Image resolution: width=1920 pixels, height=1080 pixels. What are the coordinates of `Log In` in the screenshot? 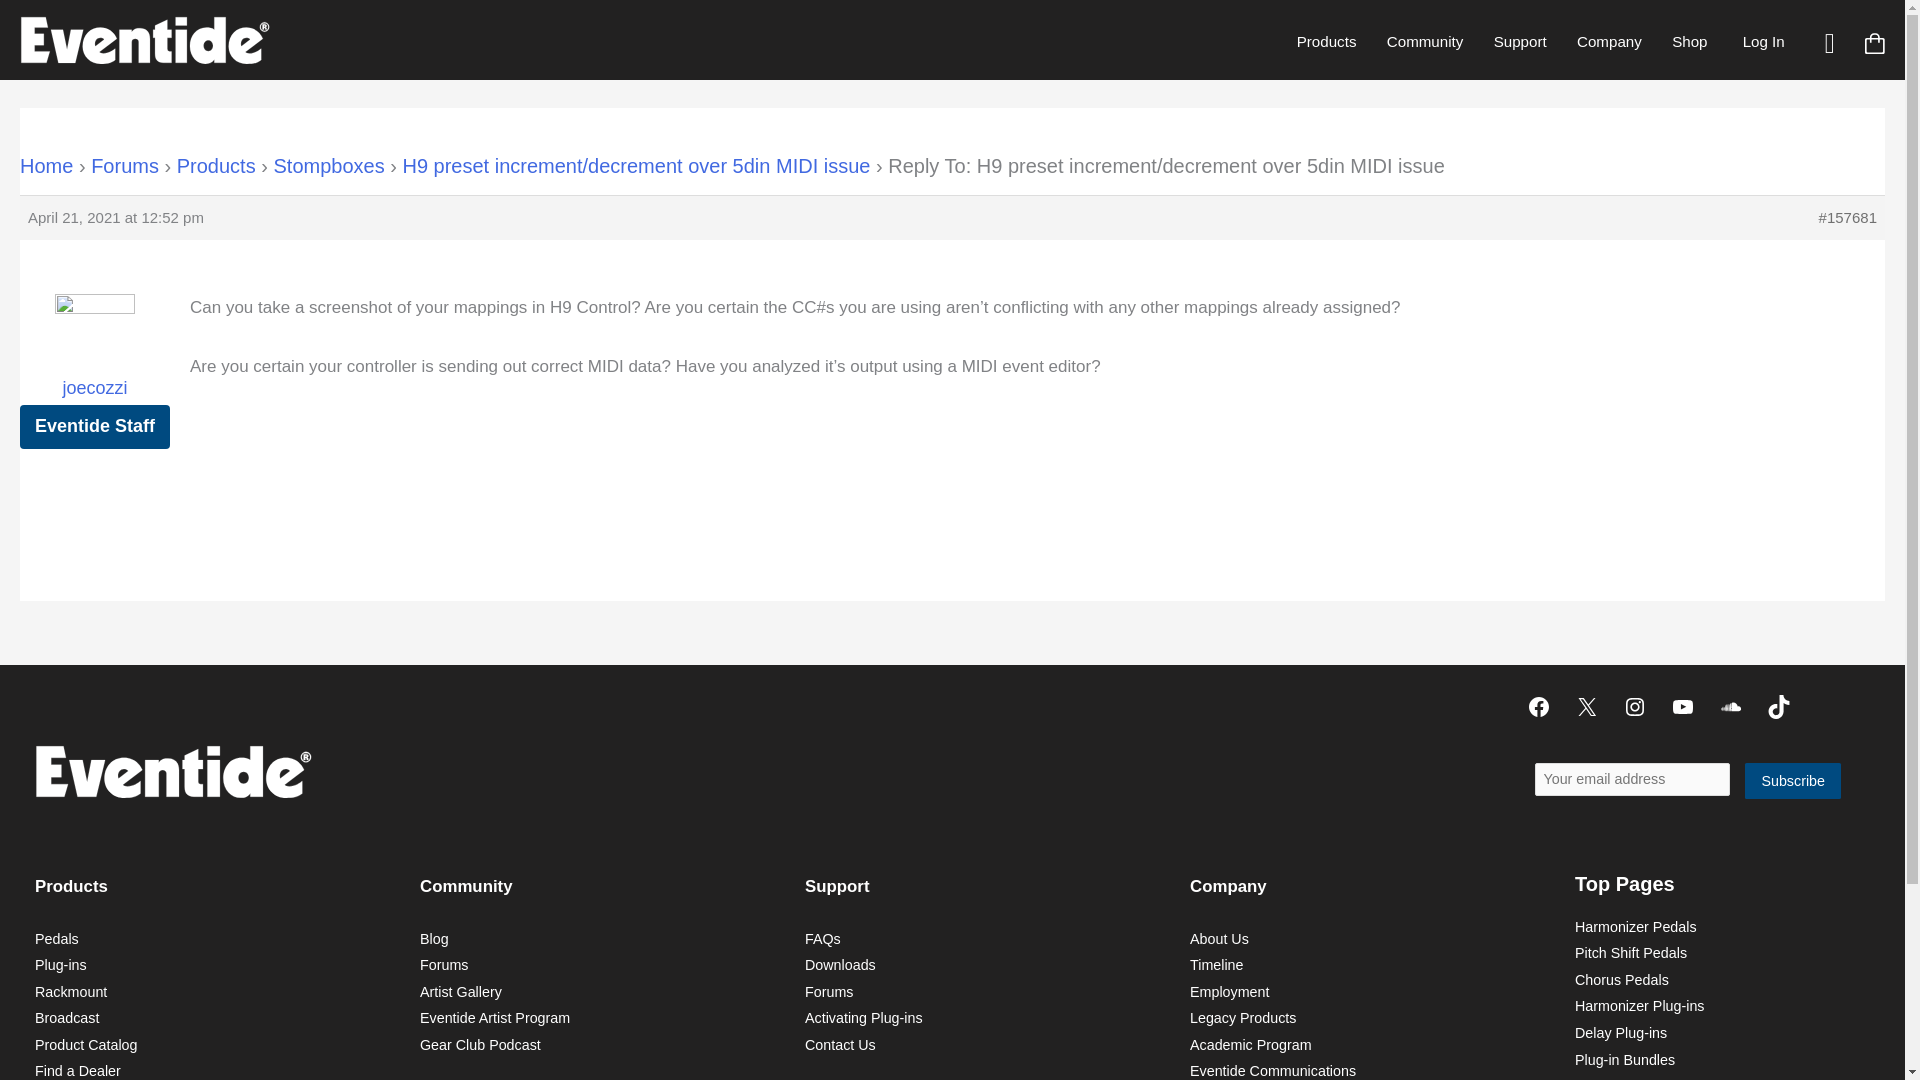 It's located at (1763, 41).